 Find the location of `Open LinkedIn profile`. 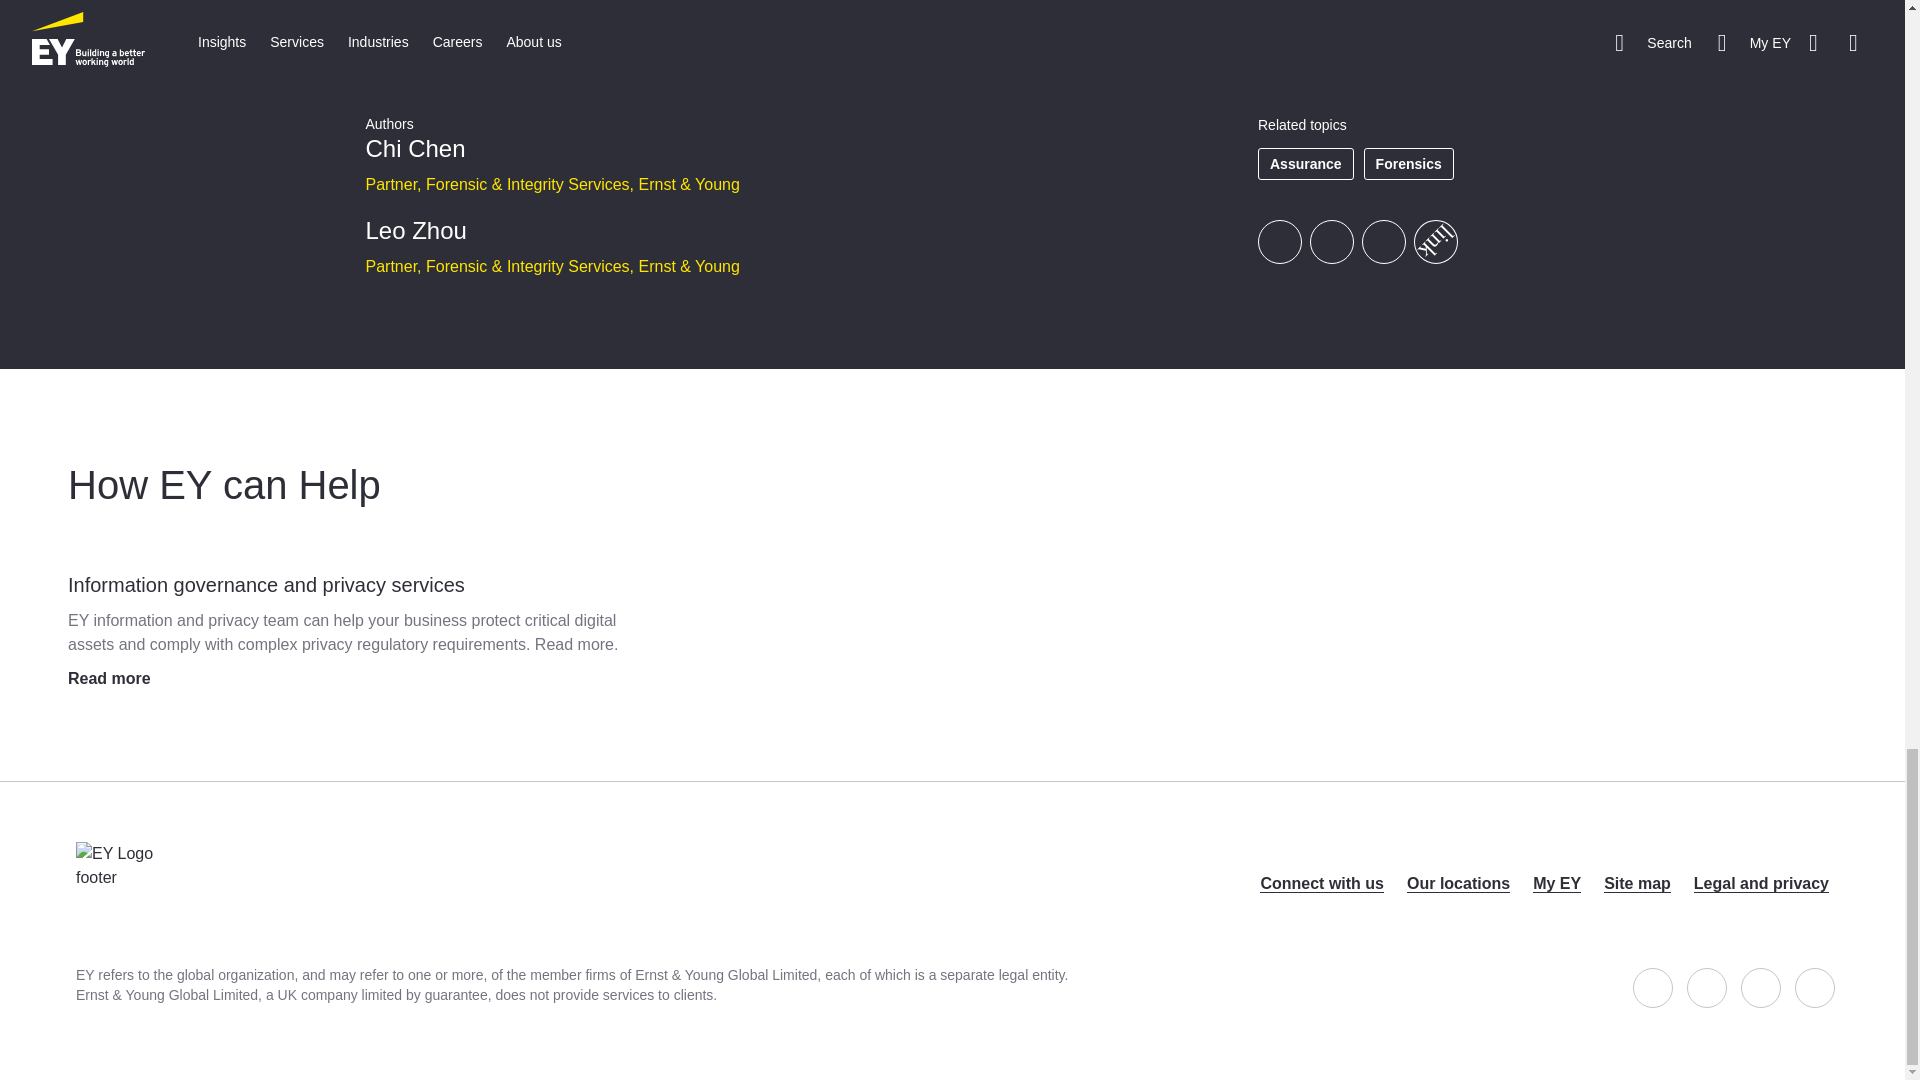

Open LinkedIn profile is located at coordinates (1761, 987).